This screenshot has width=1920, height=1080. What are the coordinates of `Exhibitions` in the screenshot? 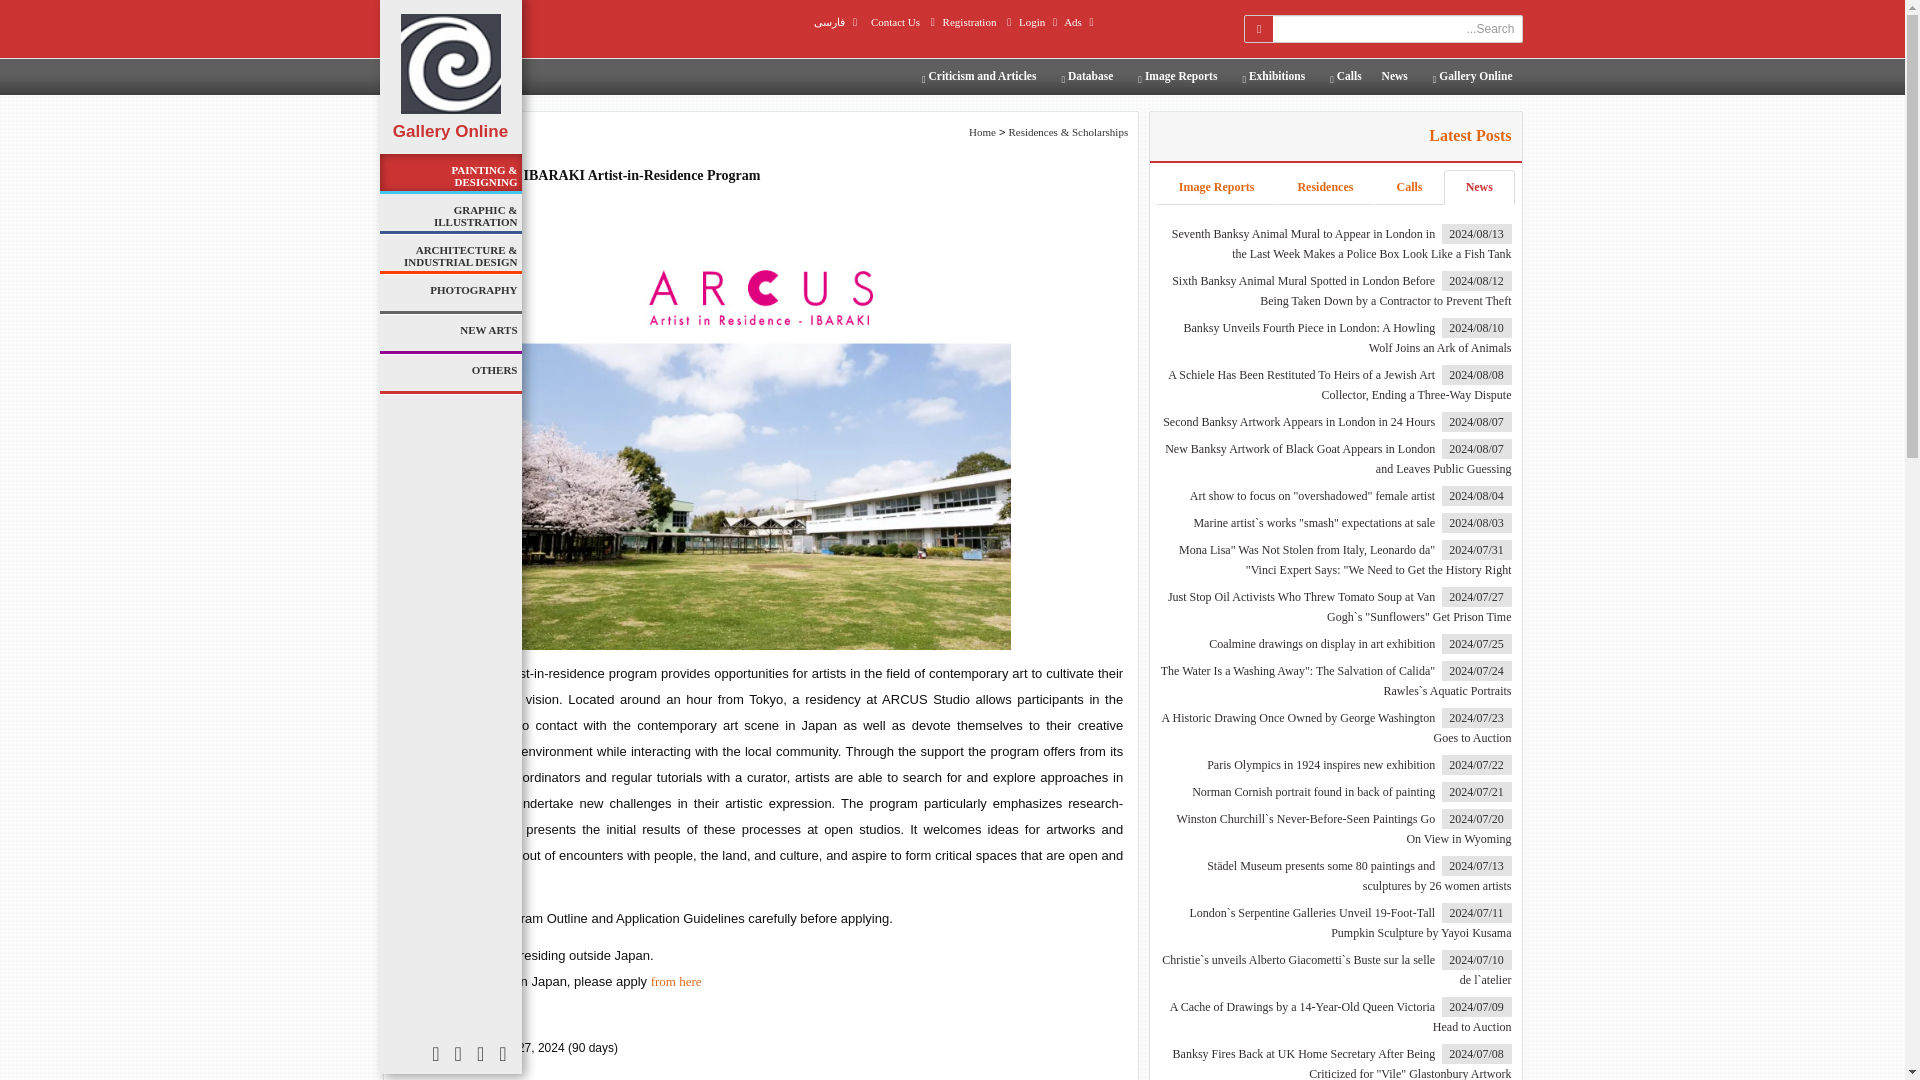 It's located at (1270, 77).